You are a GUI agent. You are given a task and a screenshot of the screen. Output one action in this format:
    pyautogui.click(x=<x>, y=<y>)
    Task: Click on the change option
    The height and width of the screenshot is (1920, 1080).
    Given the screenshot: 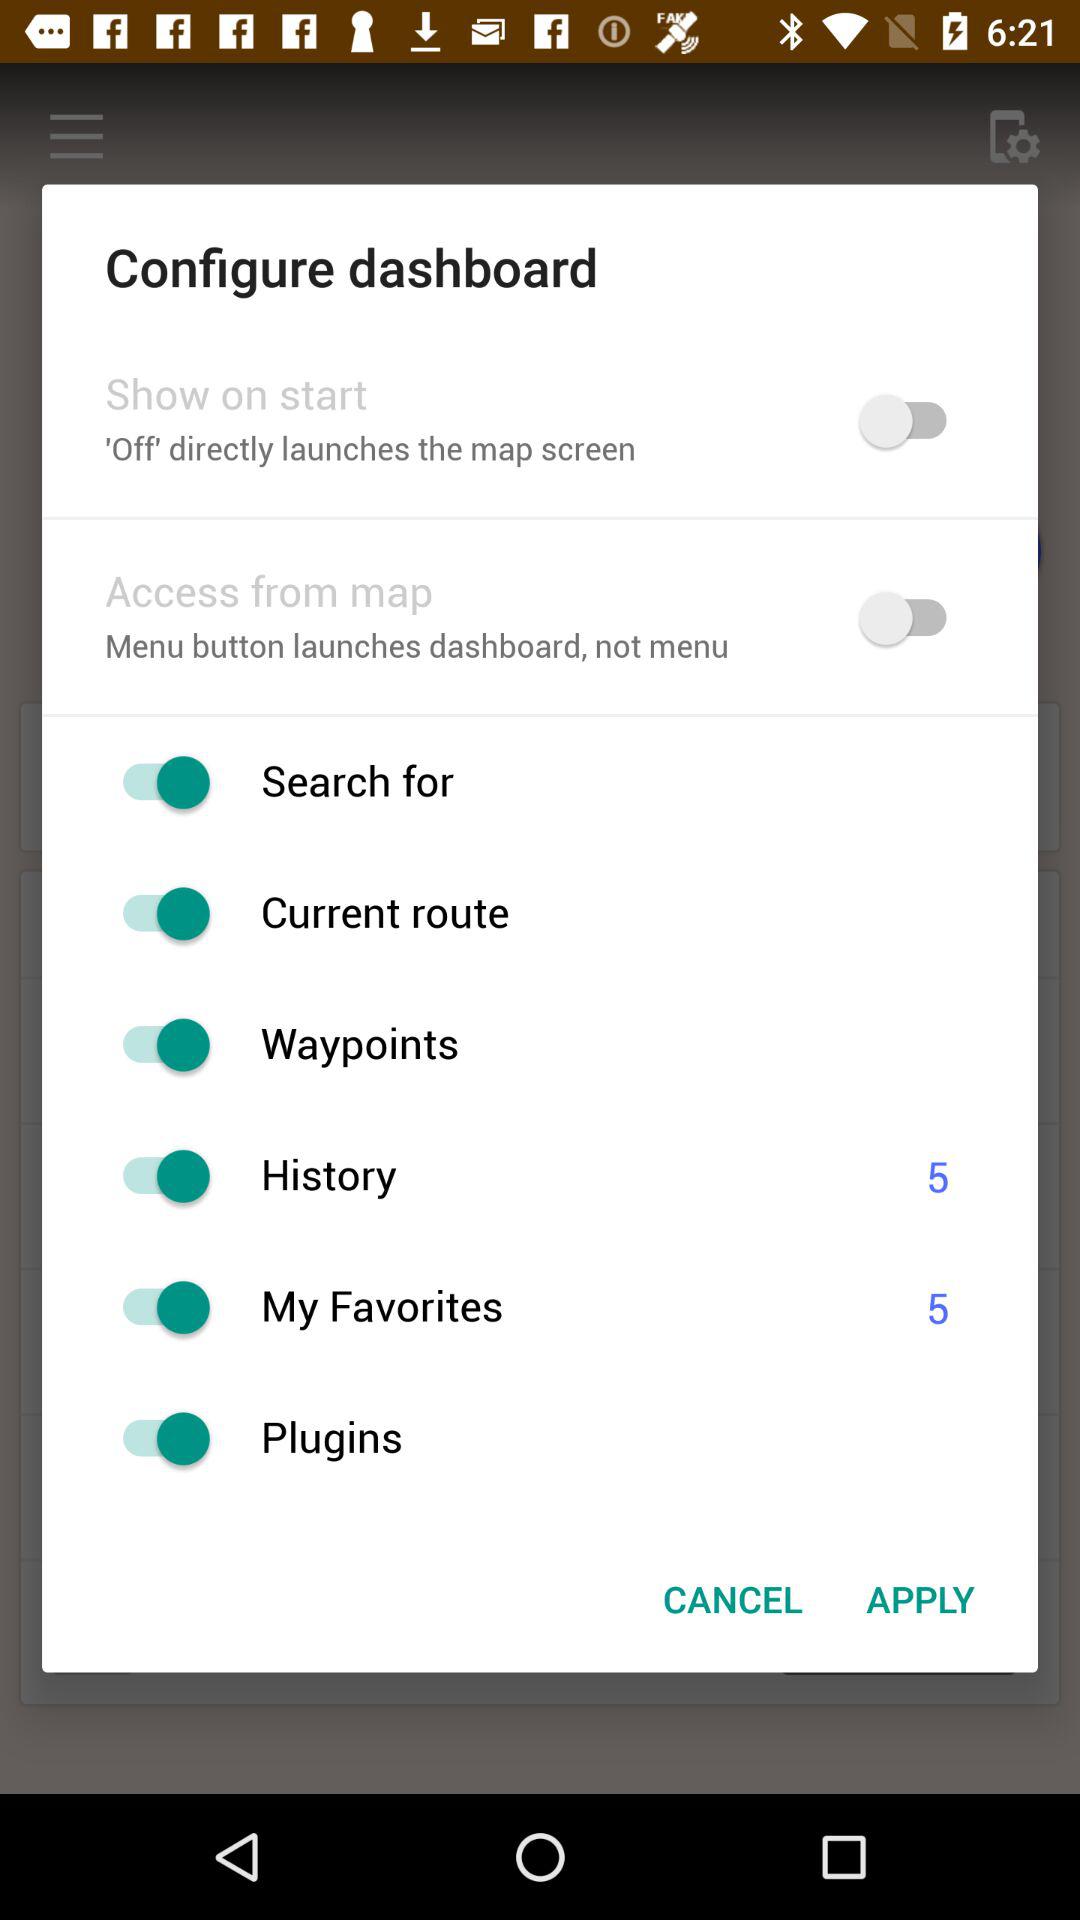 What is the action you would take?
    pyautogui.click(x=156, y=1176)
    